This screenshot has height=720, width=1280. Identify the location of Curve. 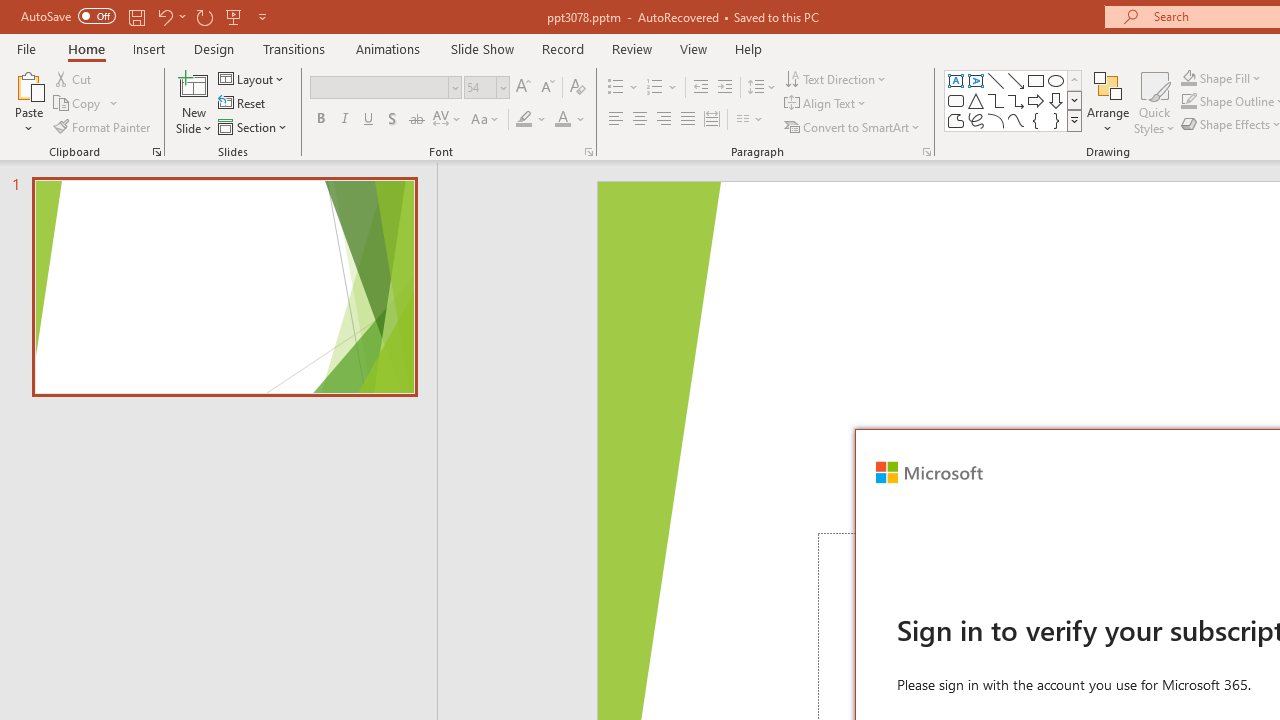
(1016, 120).